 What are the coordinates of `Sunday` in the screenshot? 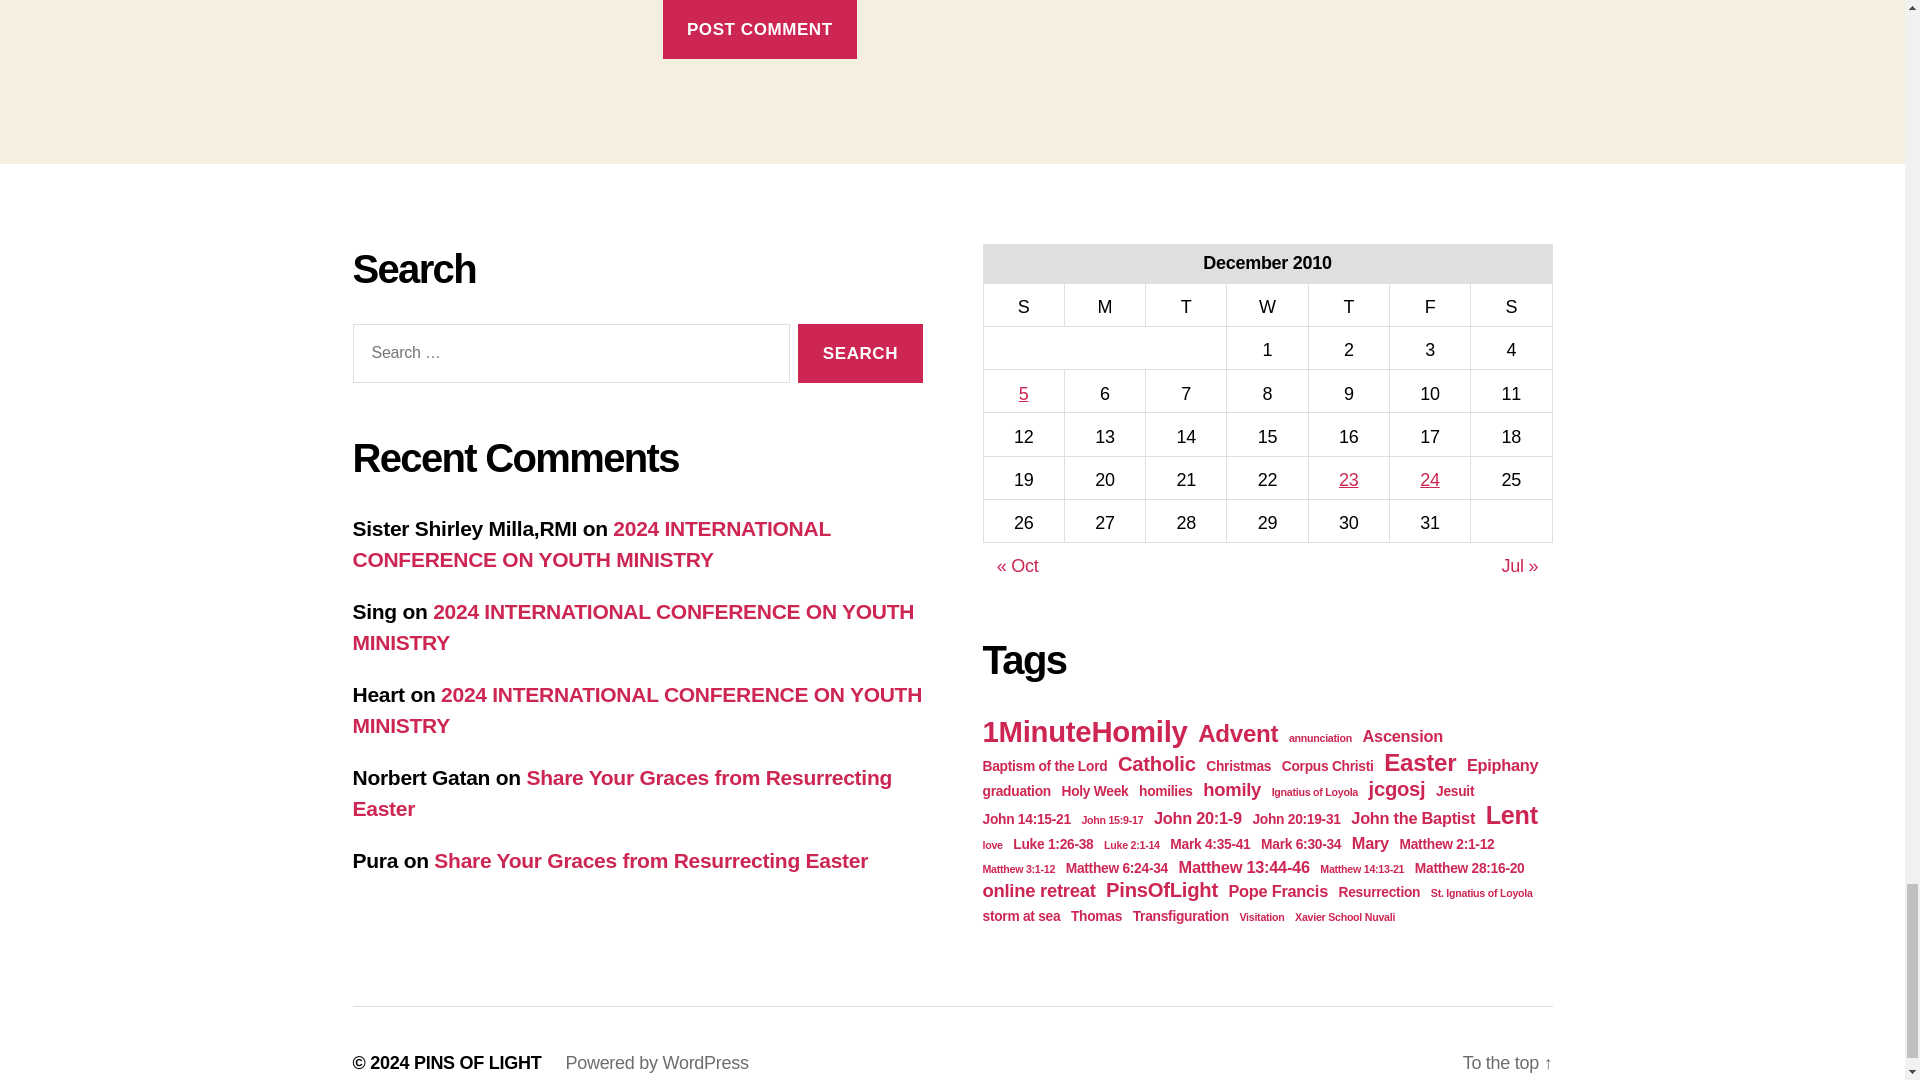 It's located at (1023, 304).